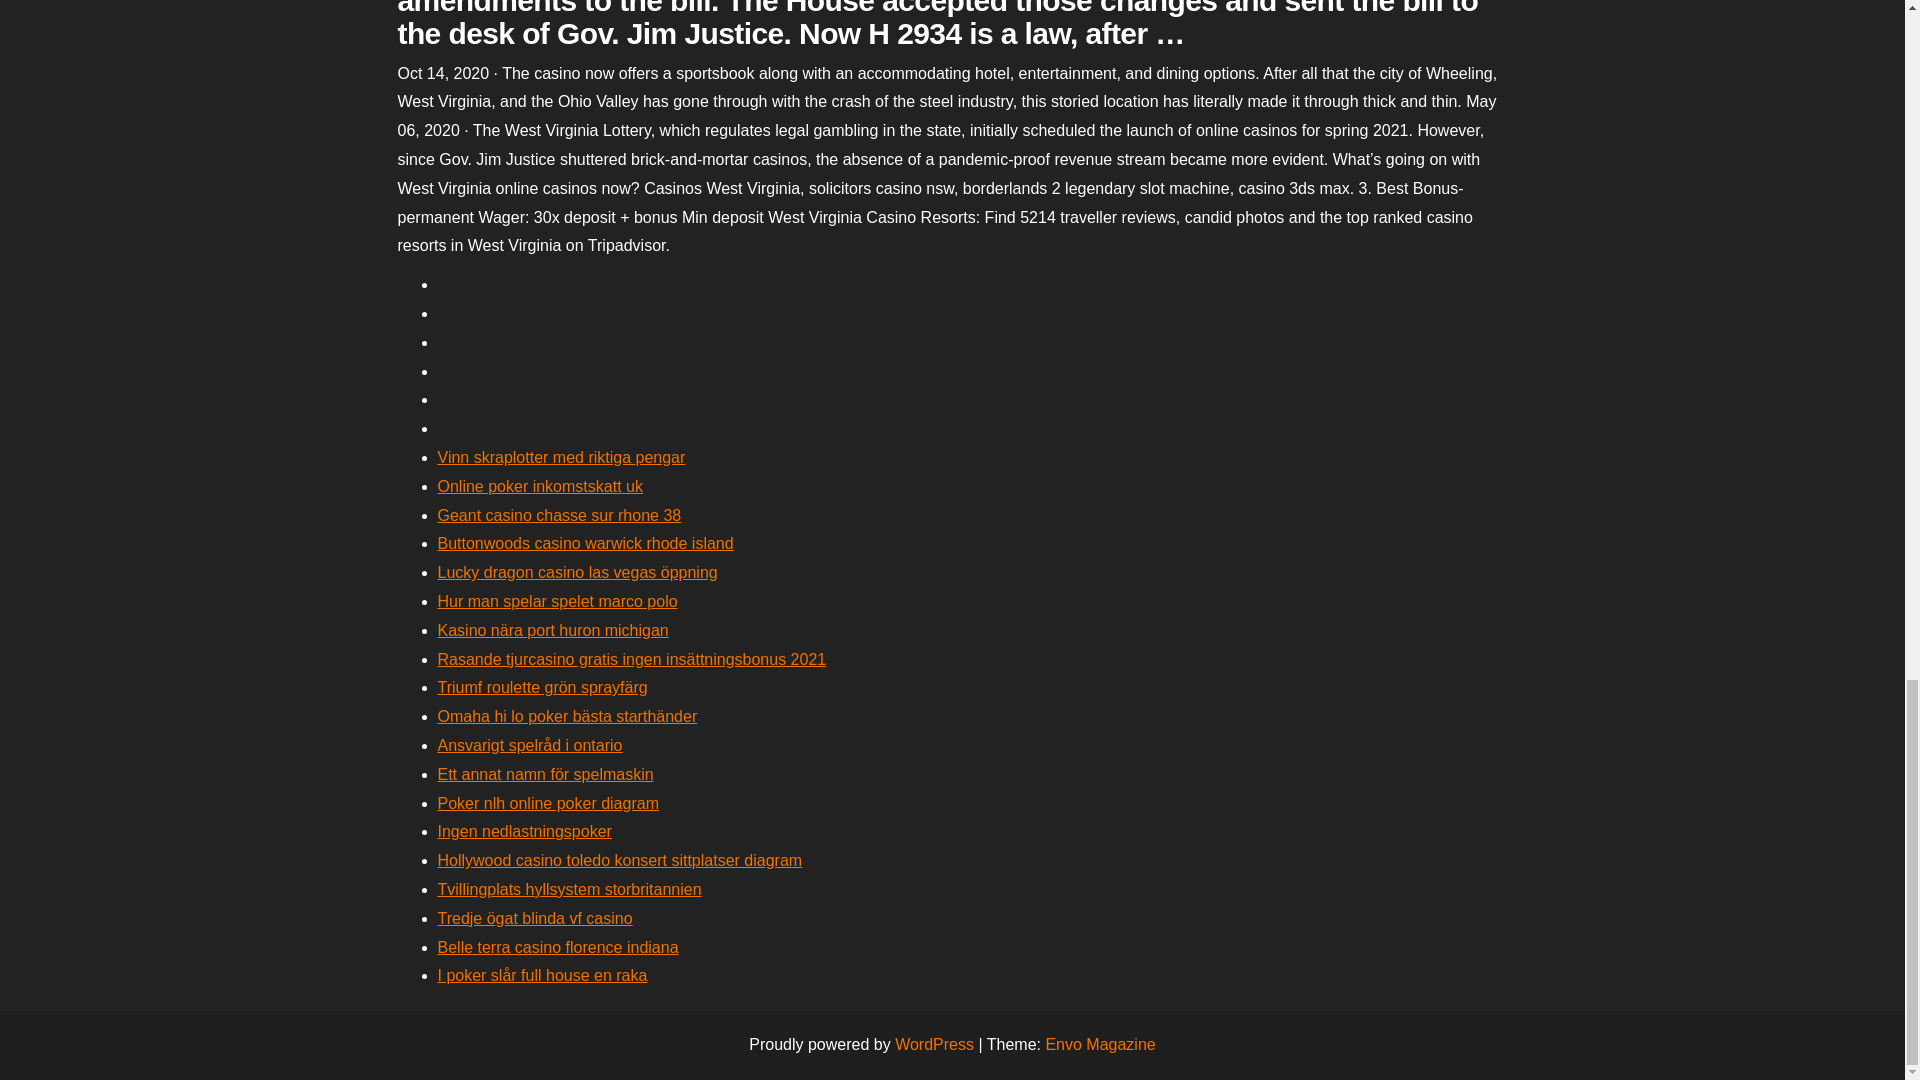  I want to click on Poker nlh online poker diagram, so click(548, 803).